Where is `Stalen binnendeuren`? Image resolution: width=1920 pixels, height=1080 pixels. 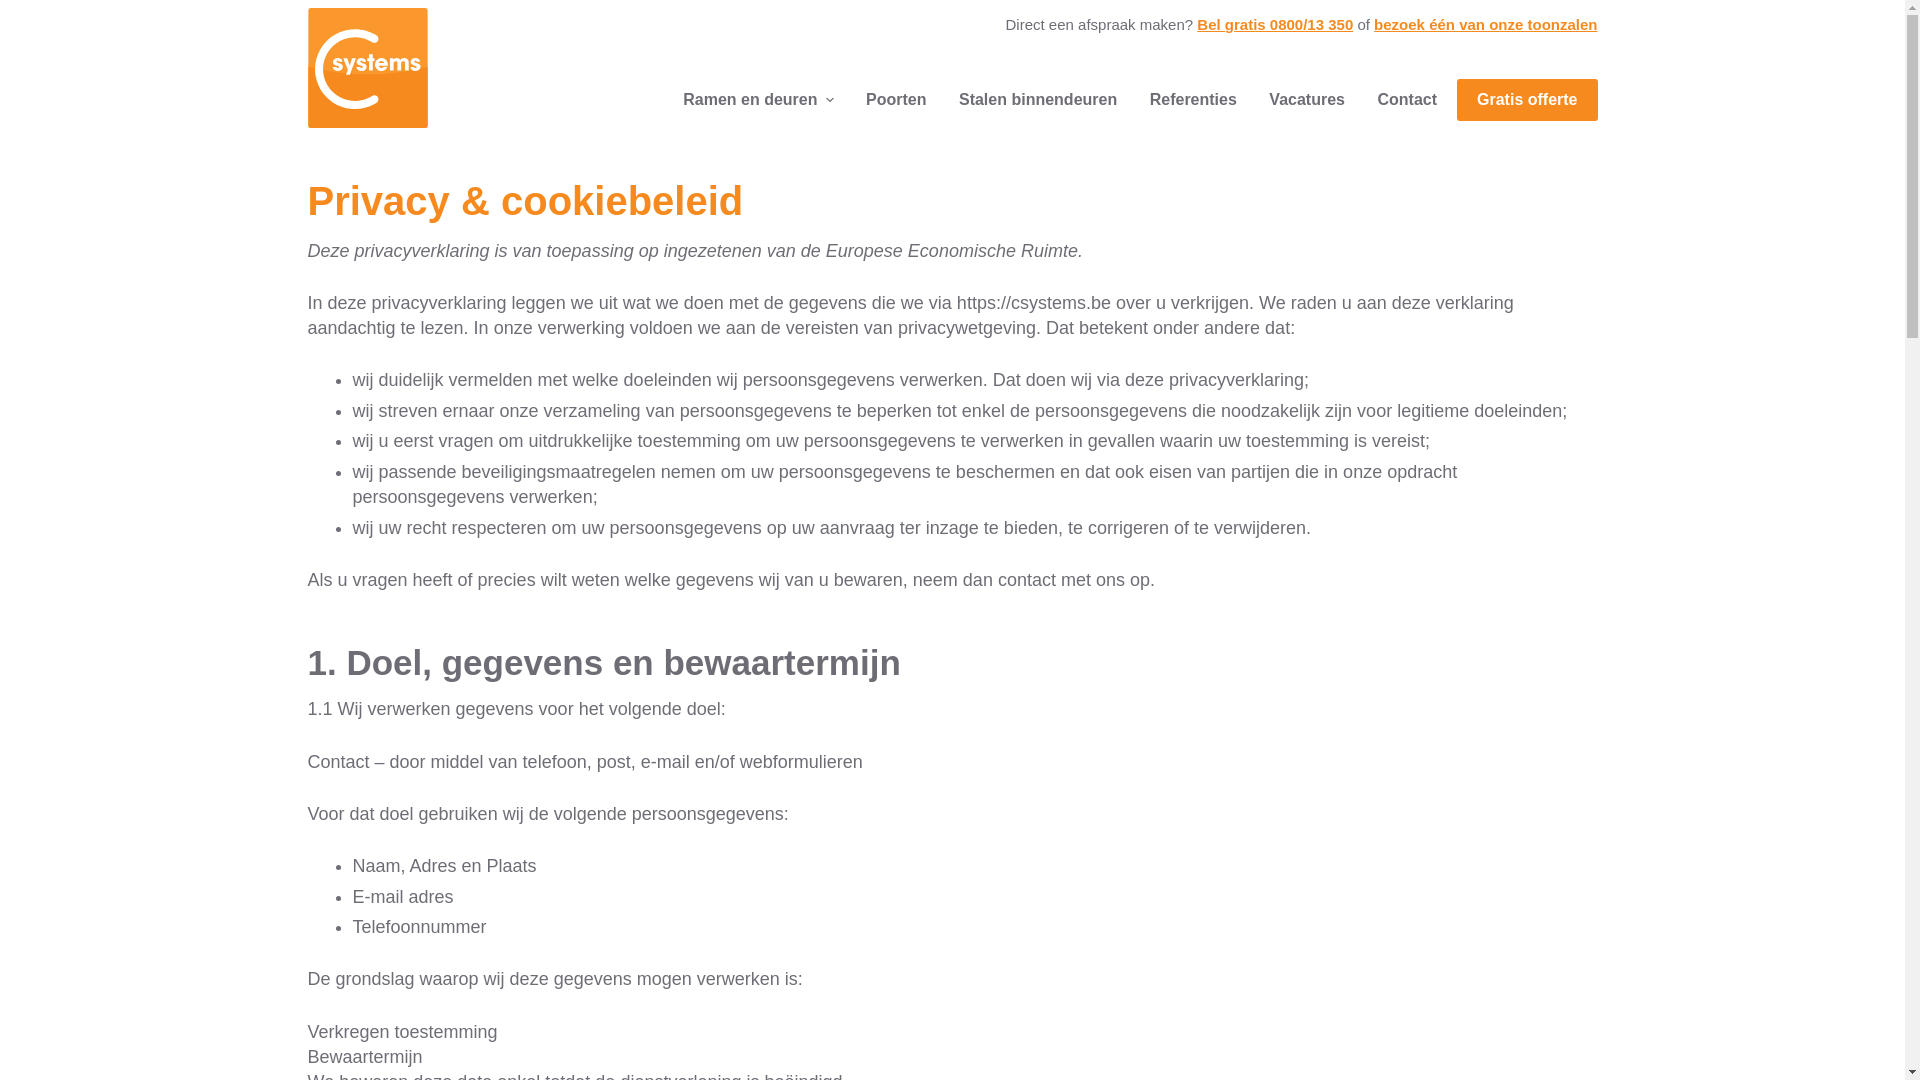 Stalen binnendeuren is located at coordinates (1030, 100).